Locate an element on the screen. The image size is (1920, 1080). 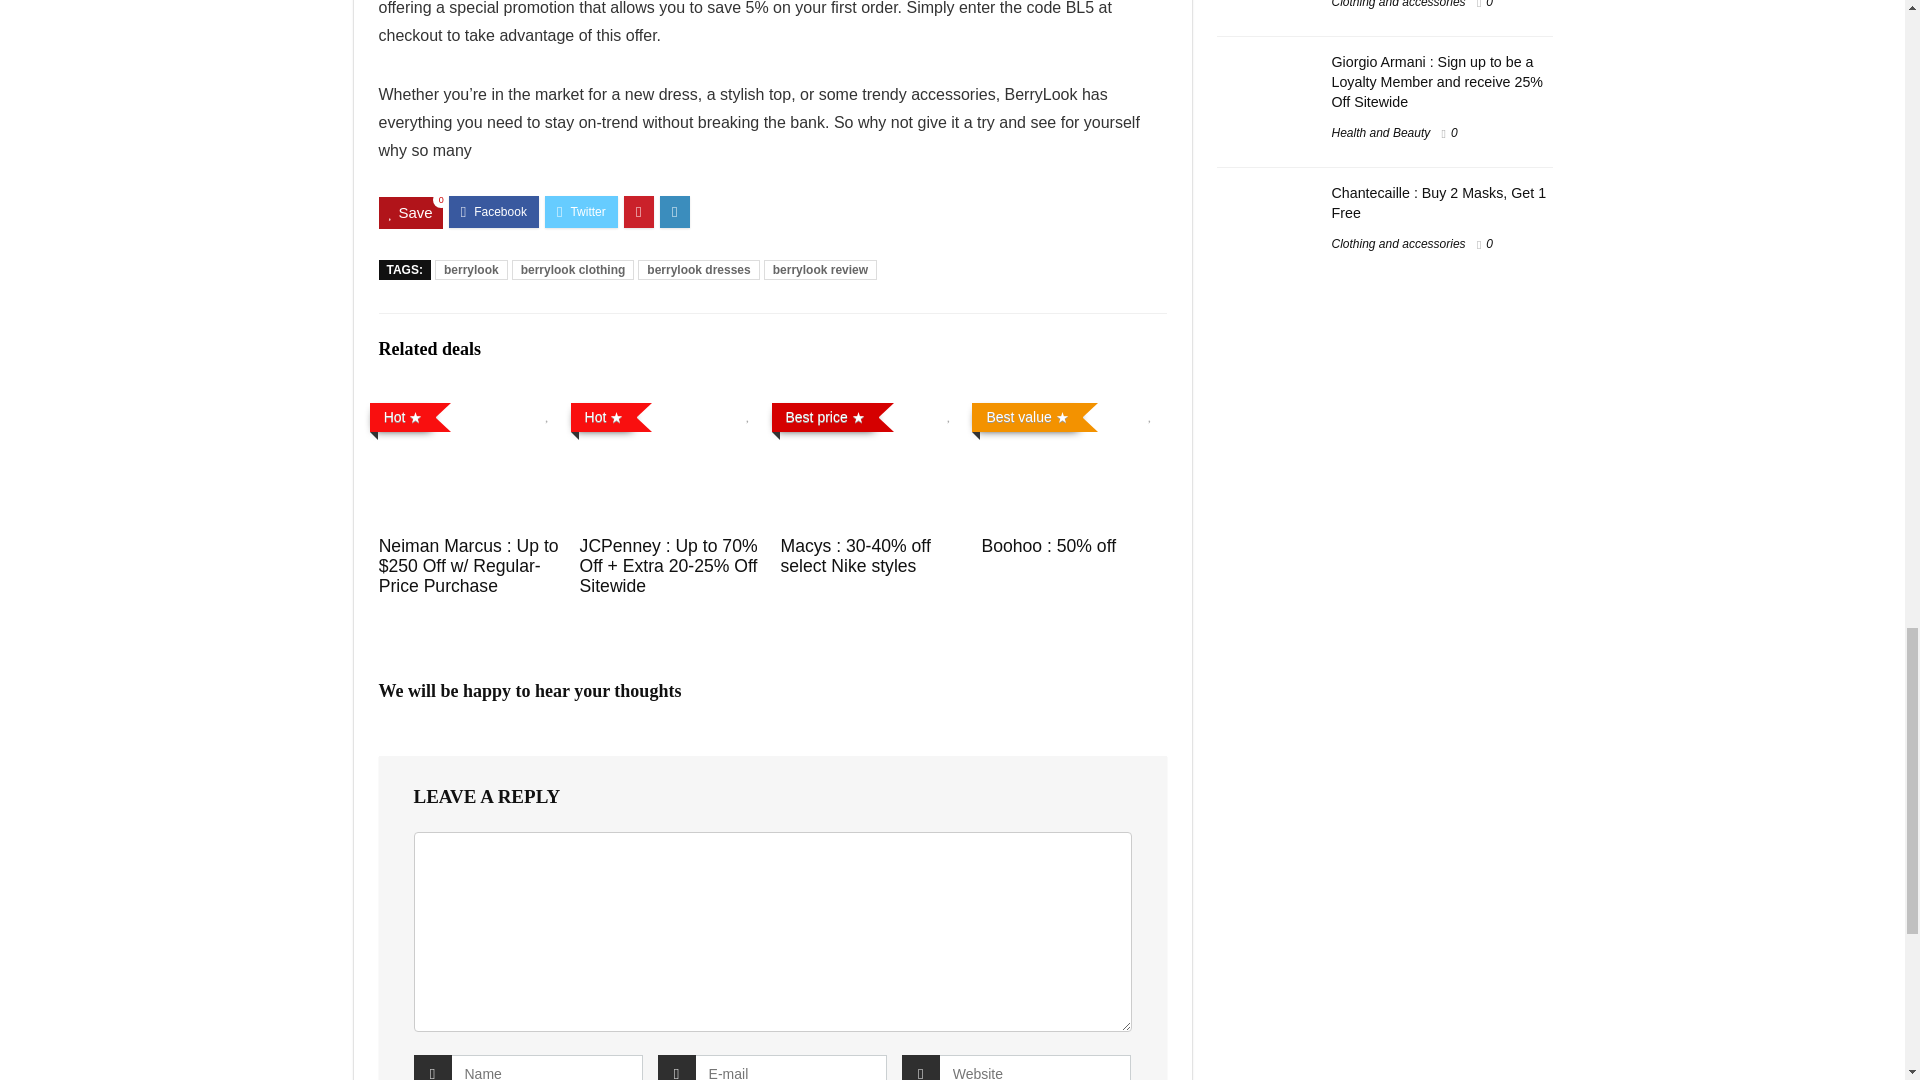
berrylook review is located at coordinates (820, 270).